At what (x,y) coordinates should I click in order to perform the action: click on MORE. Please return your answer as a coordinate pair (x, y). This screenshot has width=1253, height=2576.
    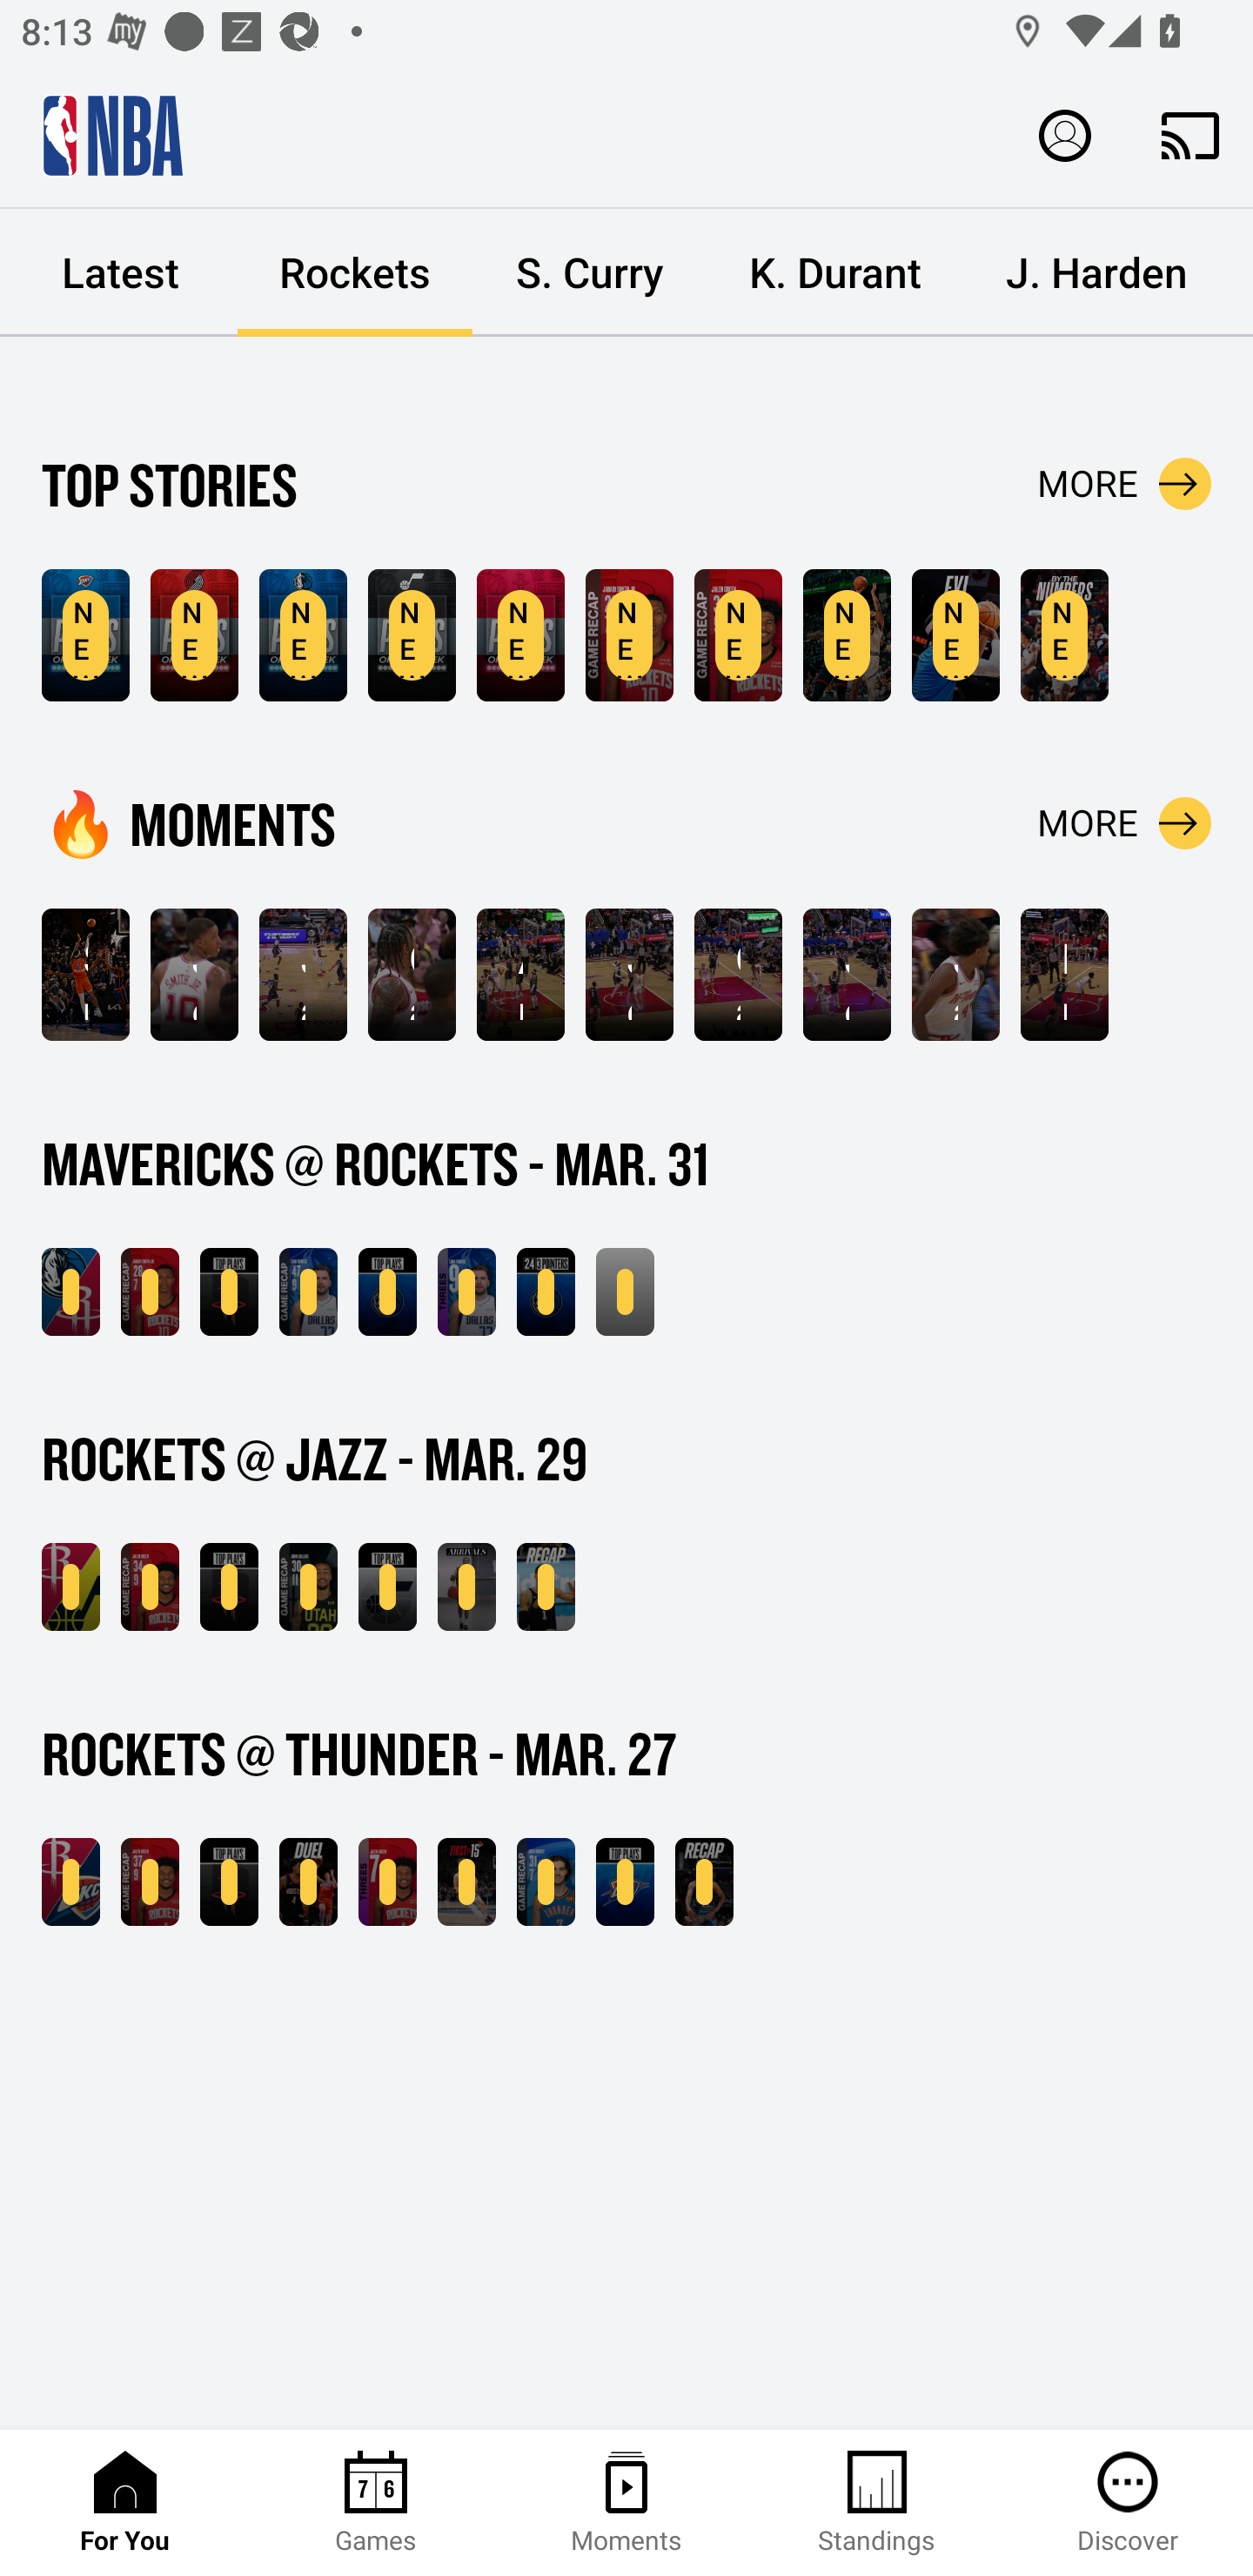
    Looking at the image, I should click on (1124, 822).